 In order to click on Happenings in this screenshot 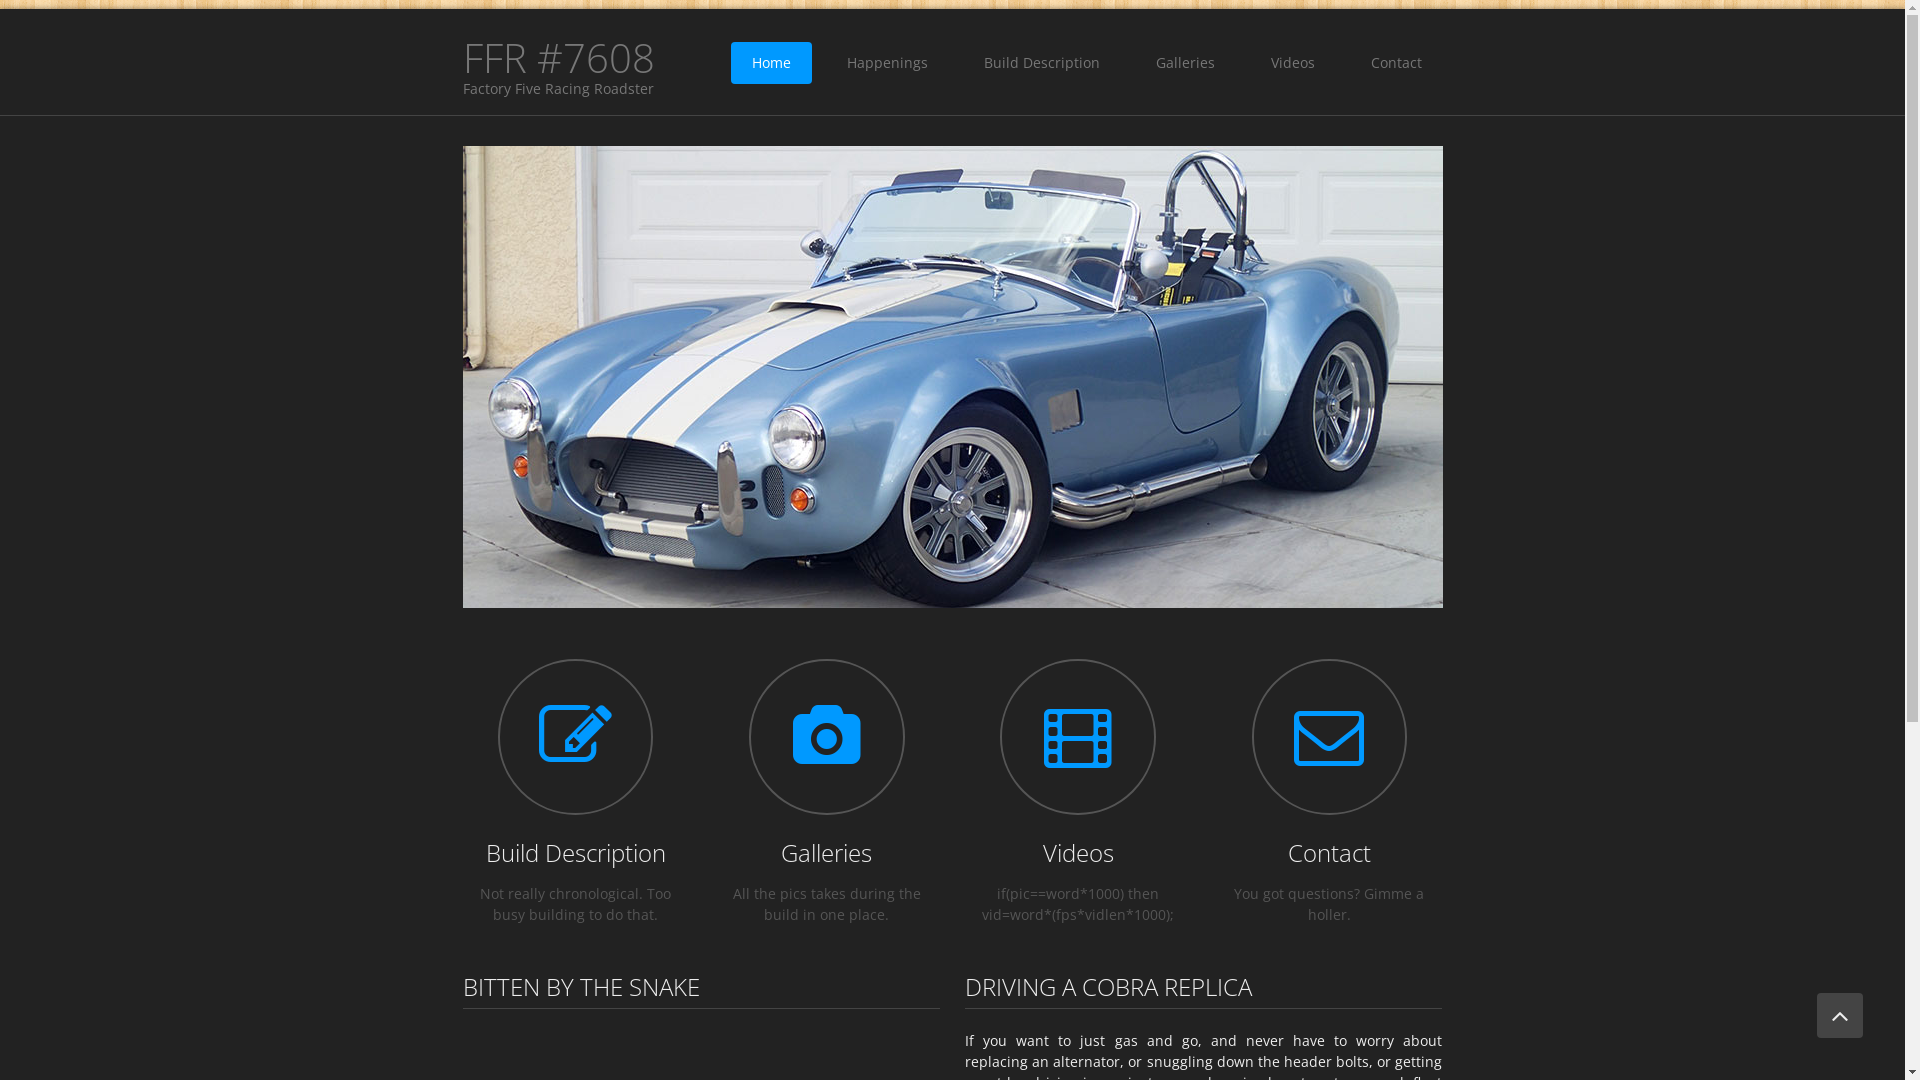, I will do `click(888, 63)`.